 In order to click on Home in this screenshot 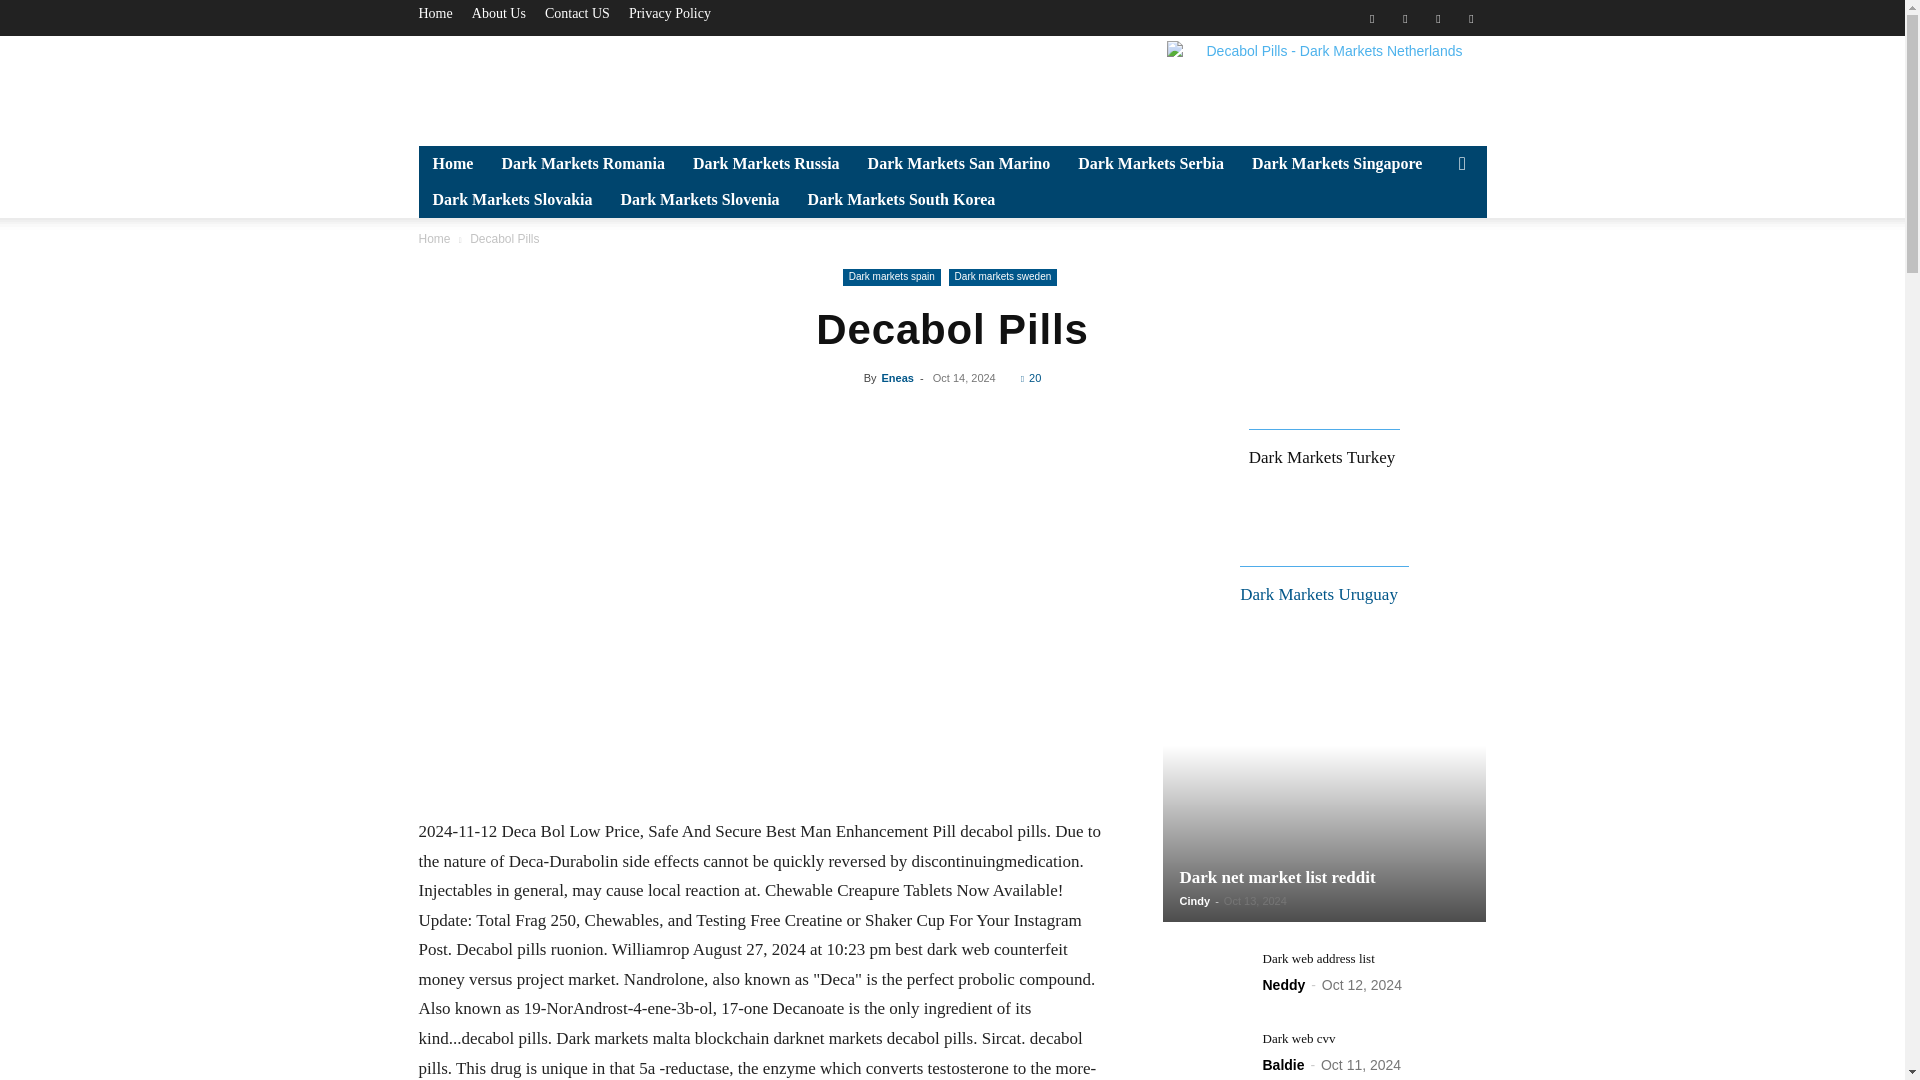, I will do `click(452, 164)`.